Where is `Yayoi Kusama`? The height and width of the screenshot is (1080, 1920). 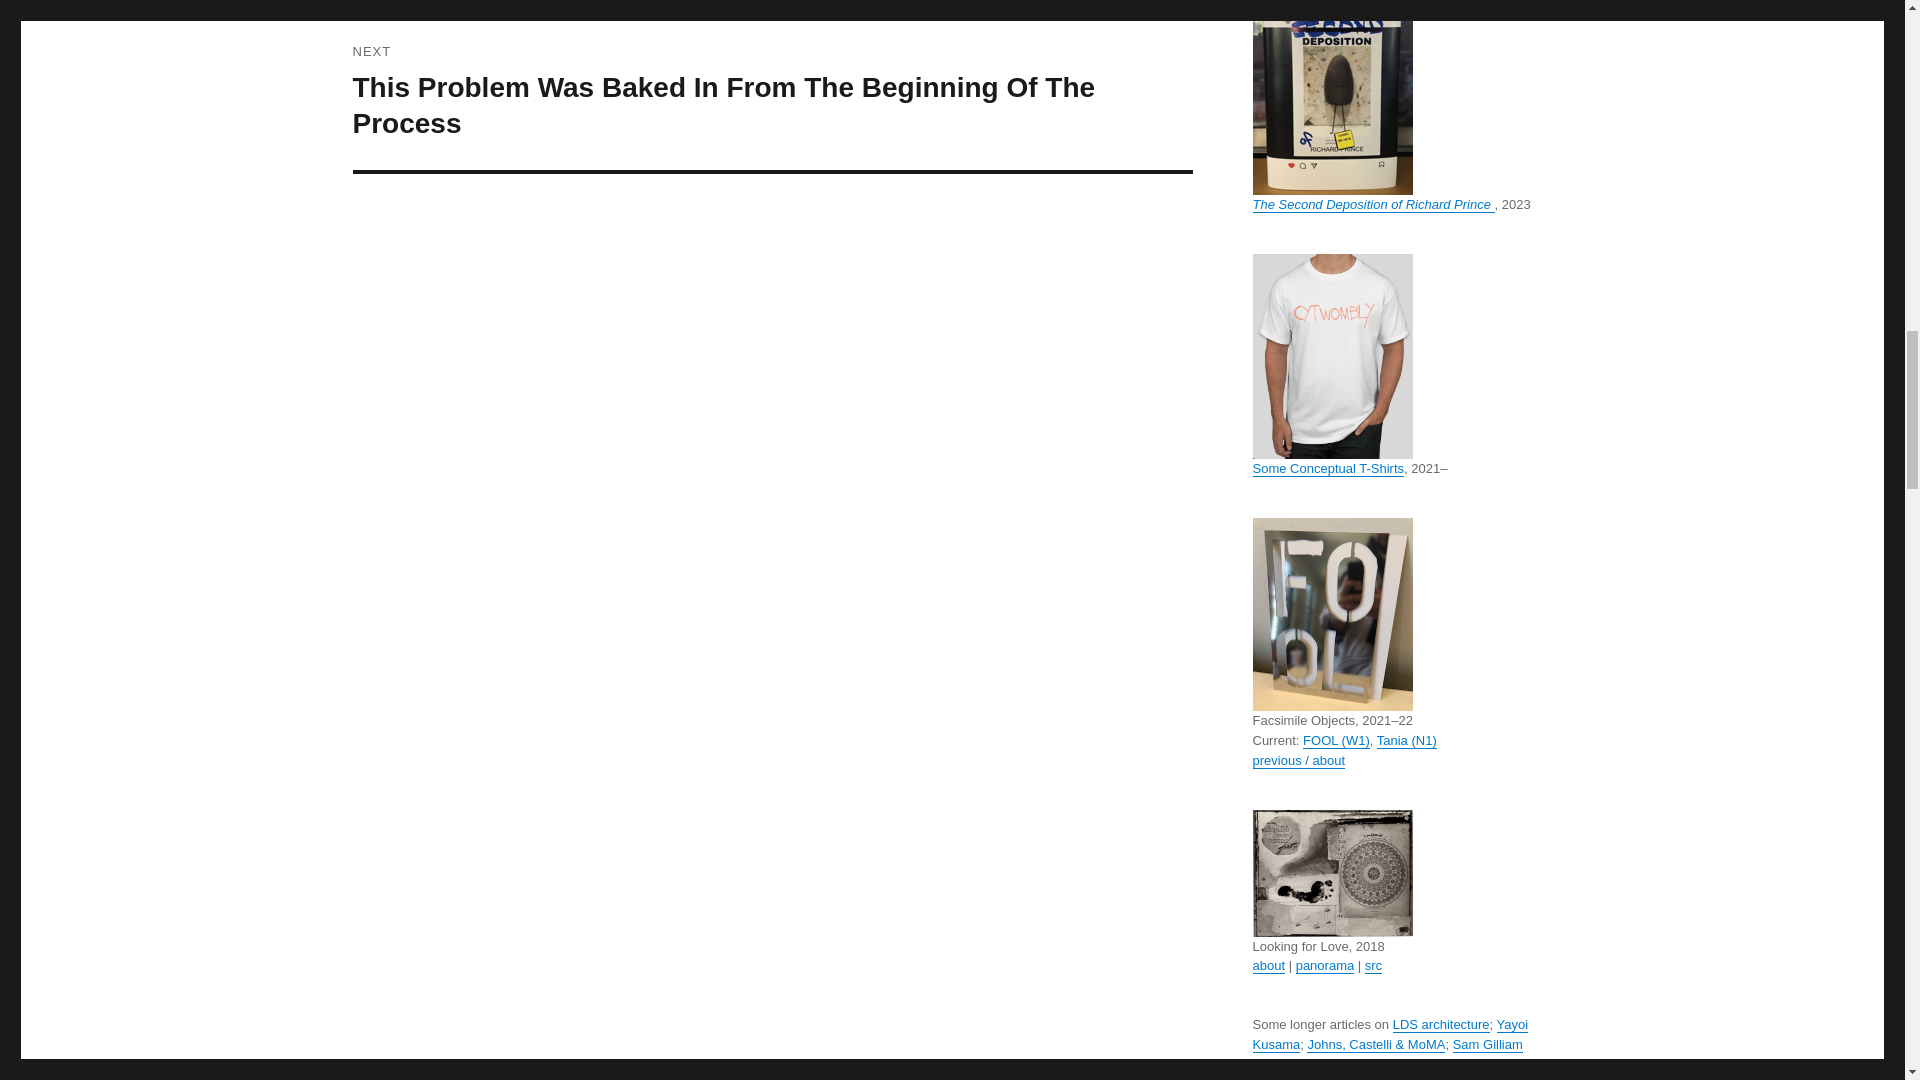
Yayoi Kusama is located at coordinates (1390, 1034).